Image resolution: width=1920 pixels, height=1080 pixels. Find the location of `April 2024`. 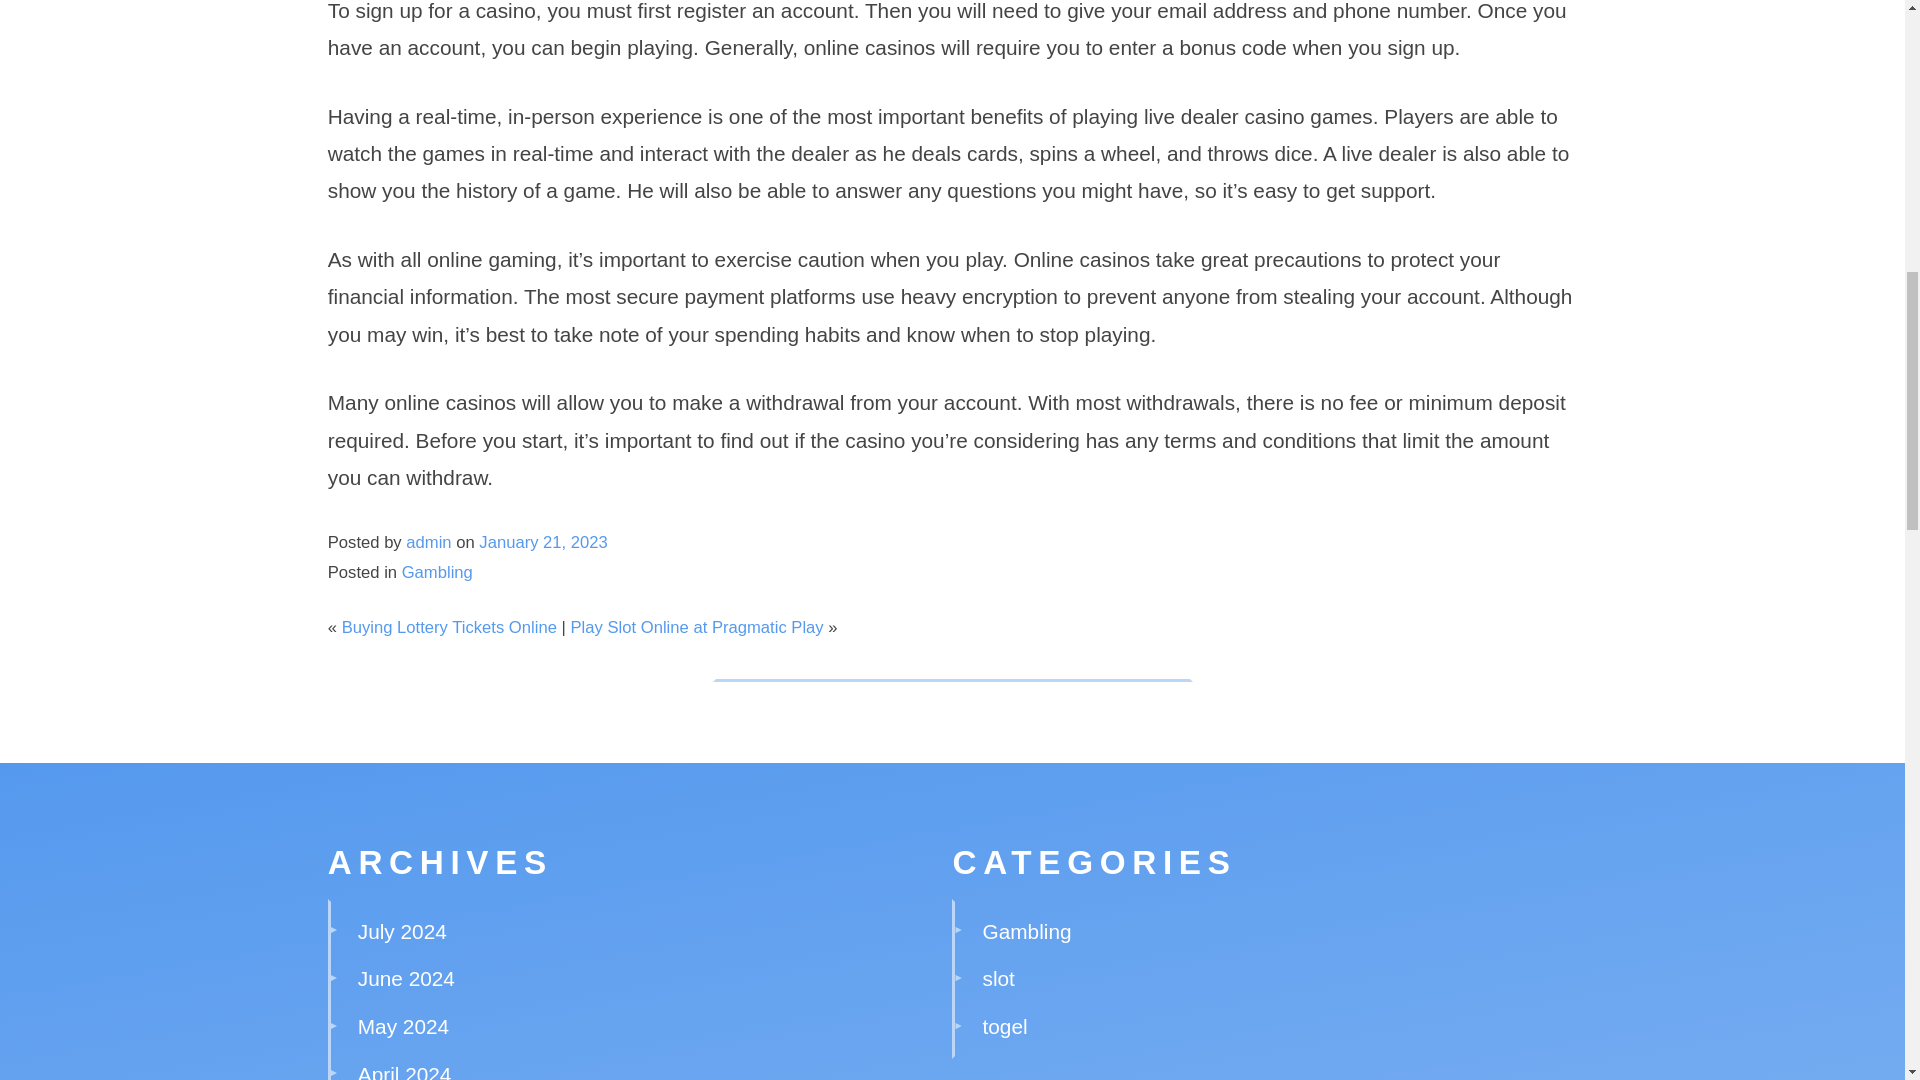

April 2024 is located at coordinates (404, 1071).